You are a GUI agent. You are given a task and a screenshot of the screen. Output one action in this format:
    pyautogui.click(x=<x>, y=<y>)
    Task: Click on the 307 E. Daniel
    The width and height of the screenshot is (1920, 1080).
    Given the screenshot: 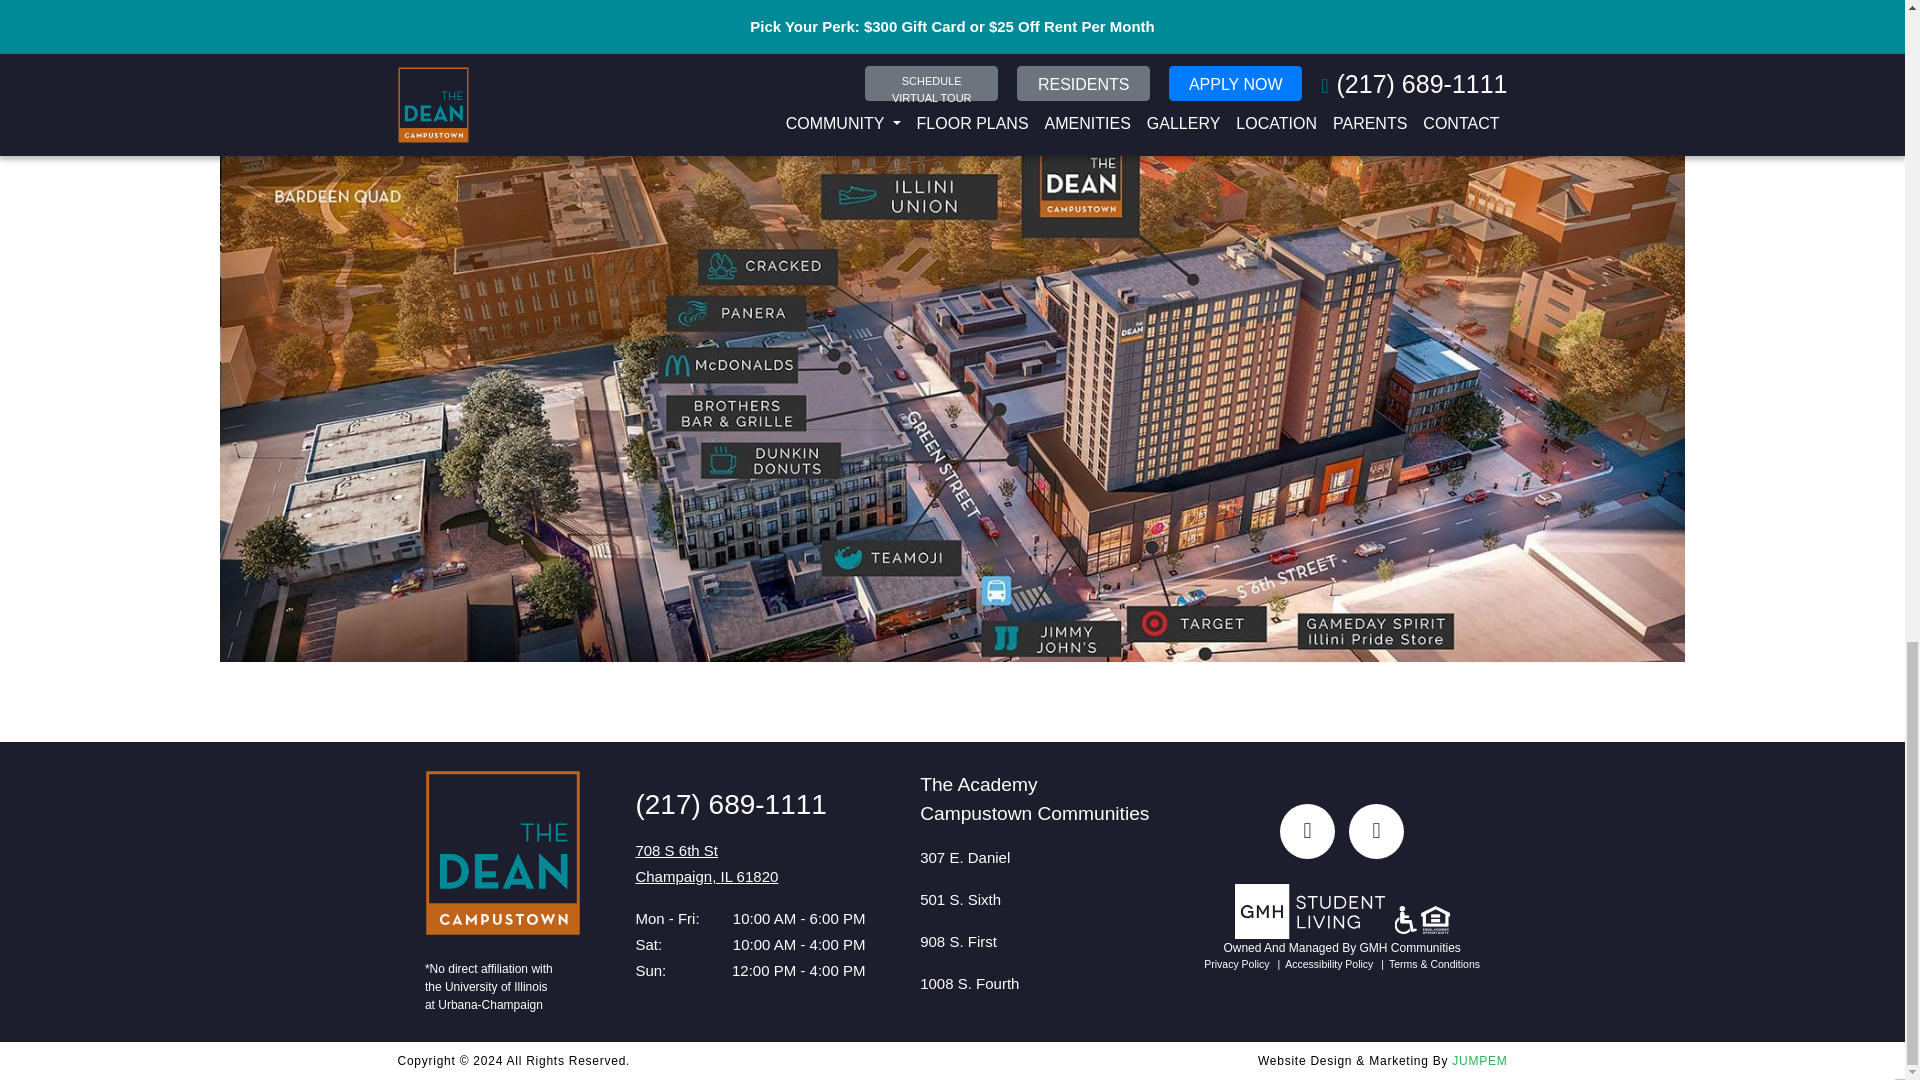 What is the action you would take?
    pyautogui.click(x=964, y=857)
    